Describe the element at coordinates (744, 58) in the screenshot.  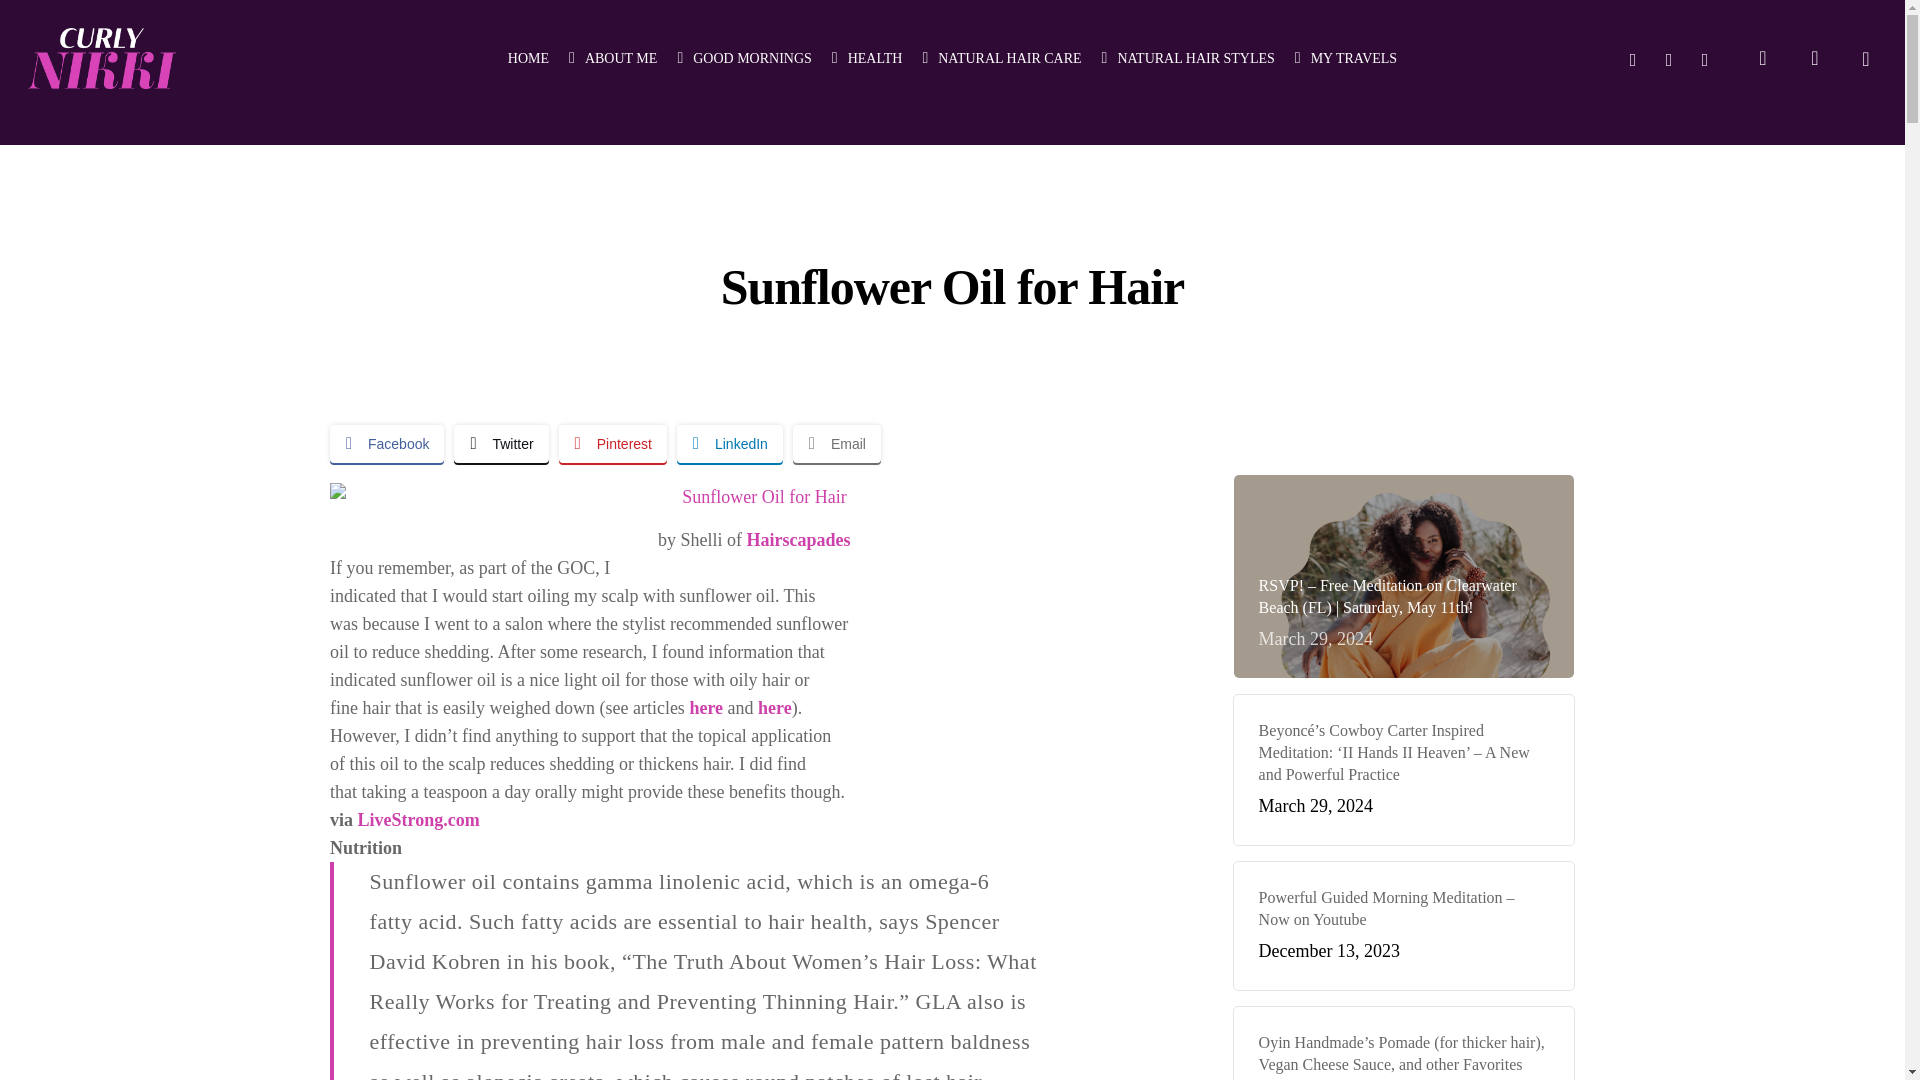
I see `GOOD MORNINGS` at that location.